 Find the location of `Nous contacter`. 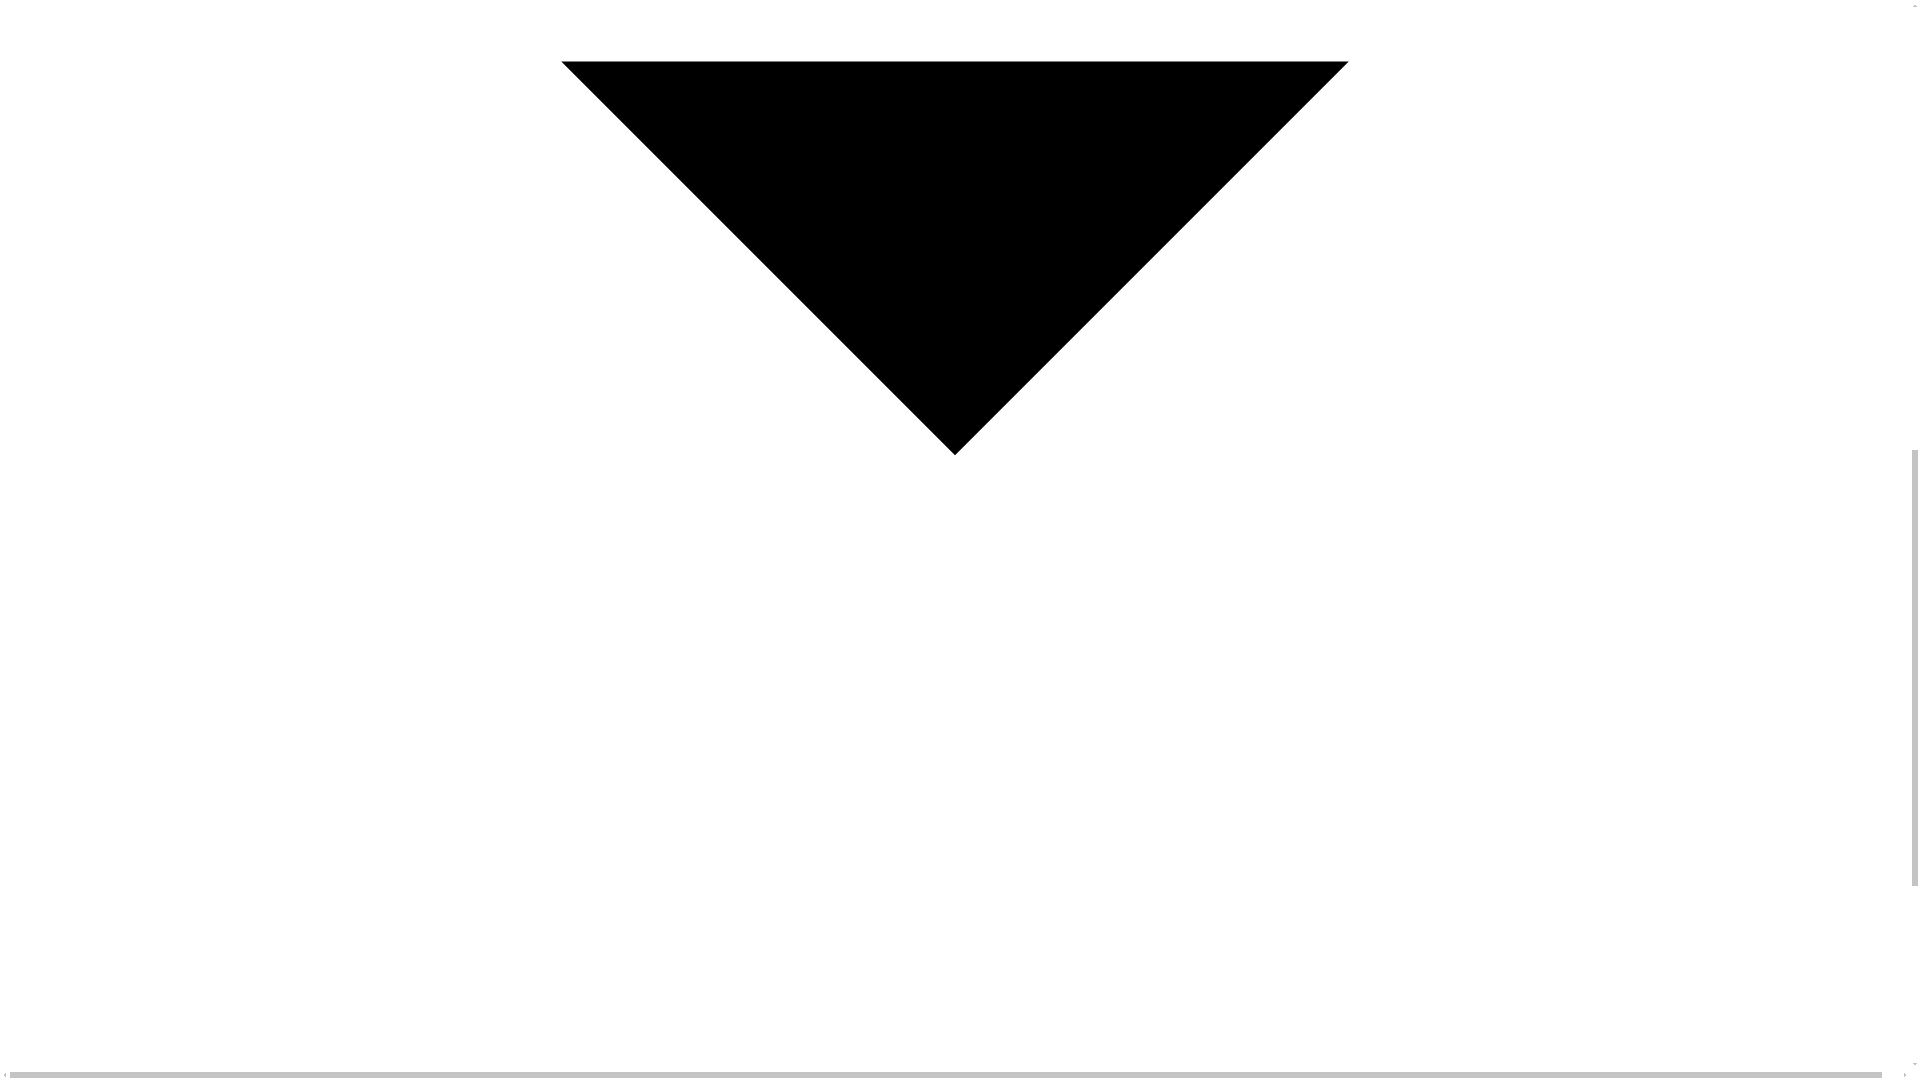

Nous contacter is located at coordinates (1113, 970).